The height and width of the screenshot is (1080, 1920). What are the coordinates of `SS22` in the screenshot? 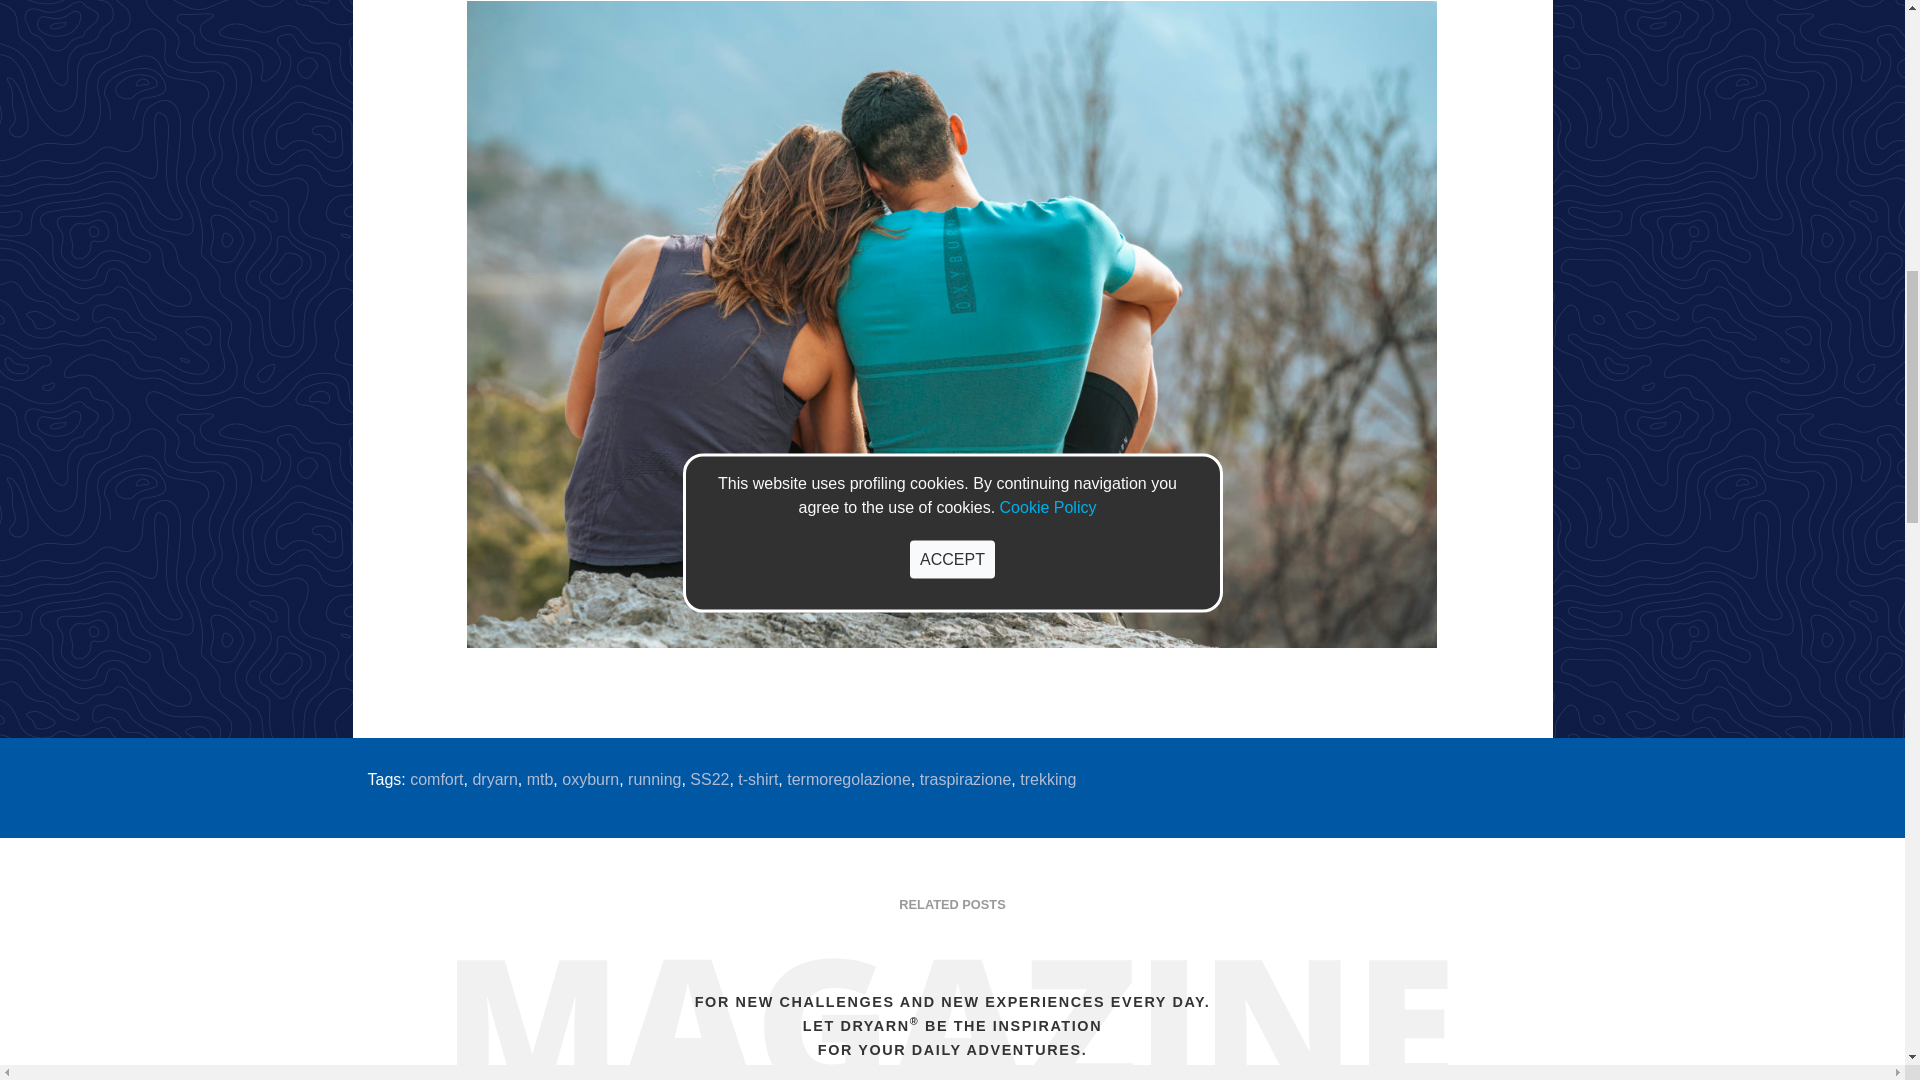 It's located at (709, 780).